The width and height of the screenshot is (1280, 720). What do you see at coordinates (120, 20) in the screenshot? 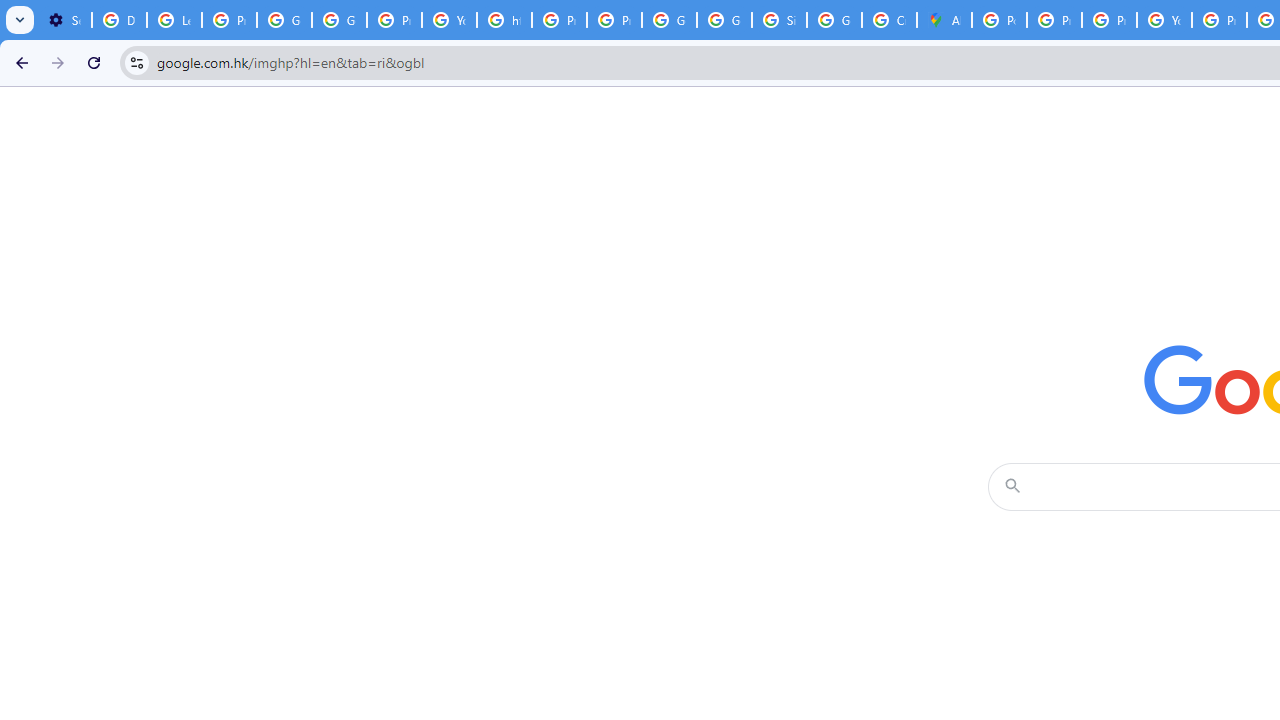
I see `Delete photos & videos - Computer - Google Photos Help` at bounding box center [120, 20].